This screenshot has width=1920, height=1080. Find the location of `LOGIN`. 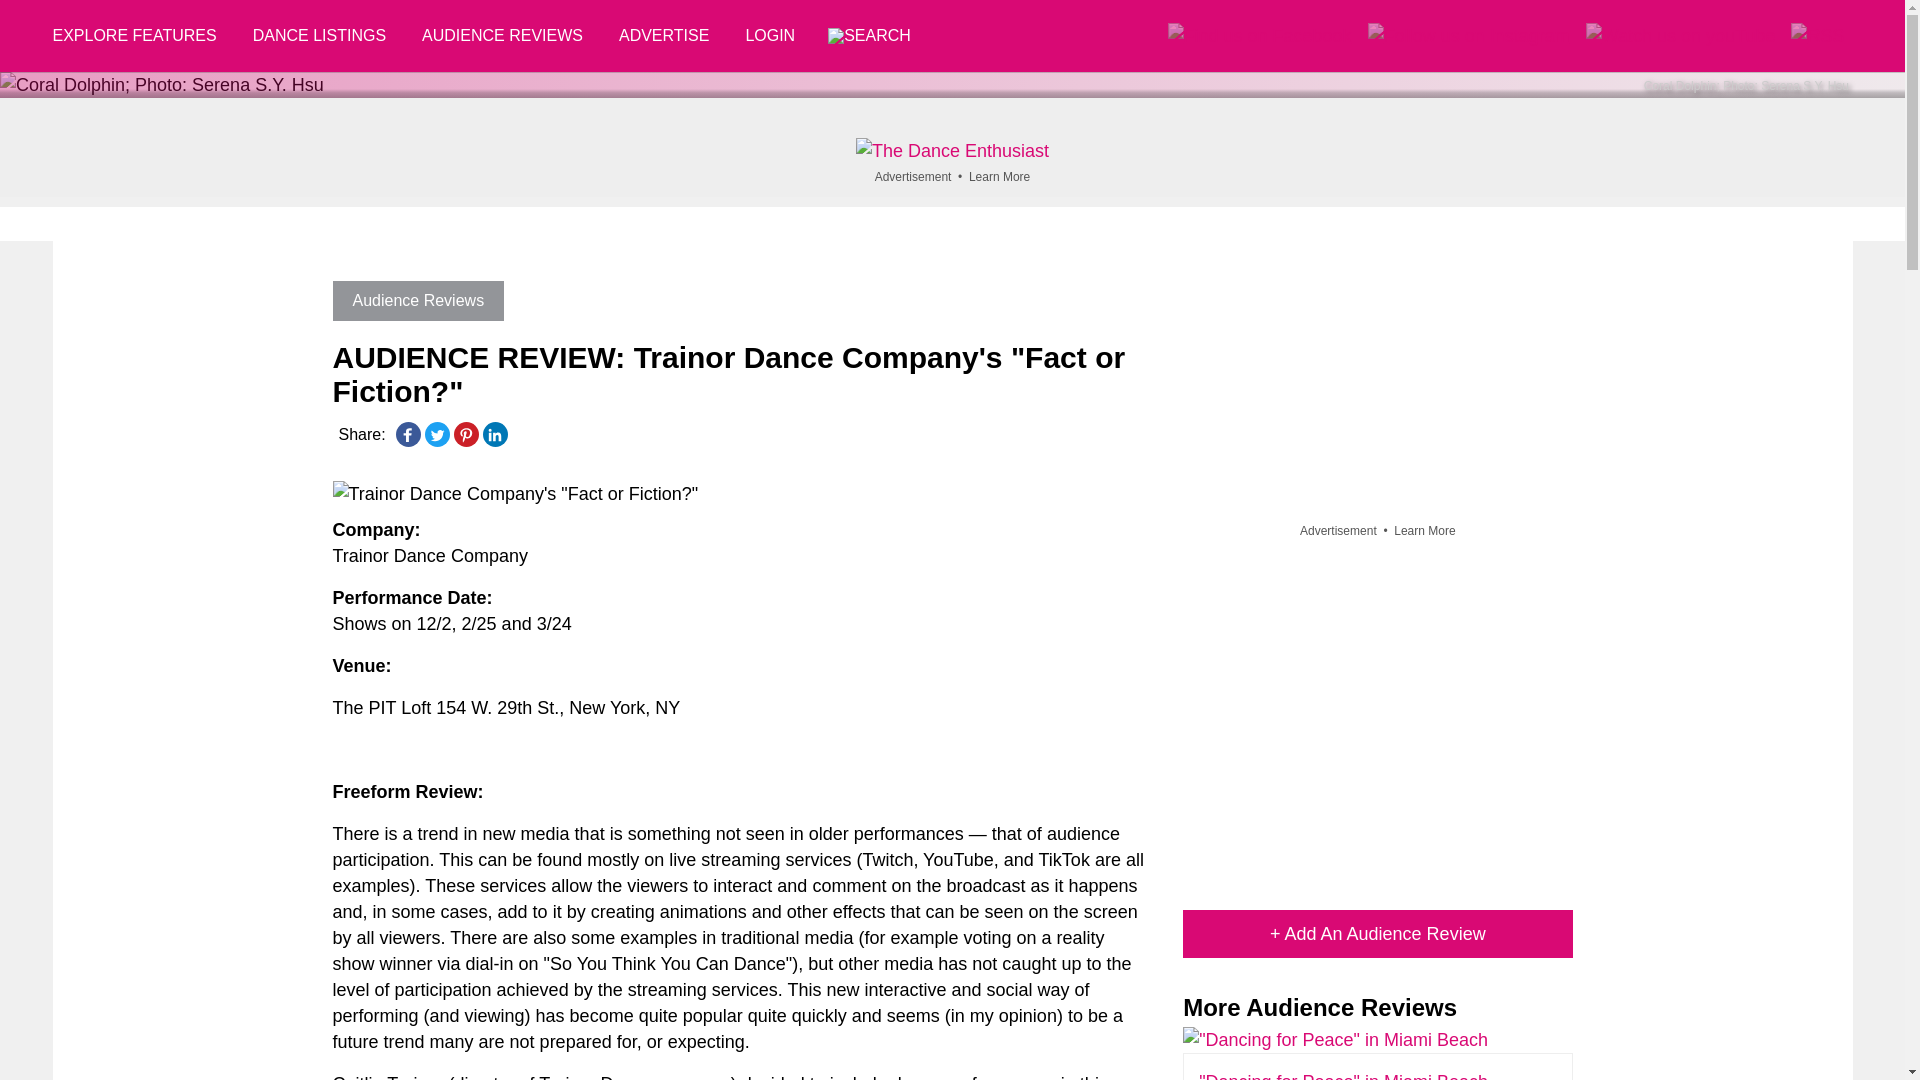

LOGIN is located at coordinates (770, 36).